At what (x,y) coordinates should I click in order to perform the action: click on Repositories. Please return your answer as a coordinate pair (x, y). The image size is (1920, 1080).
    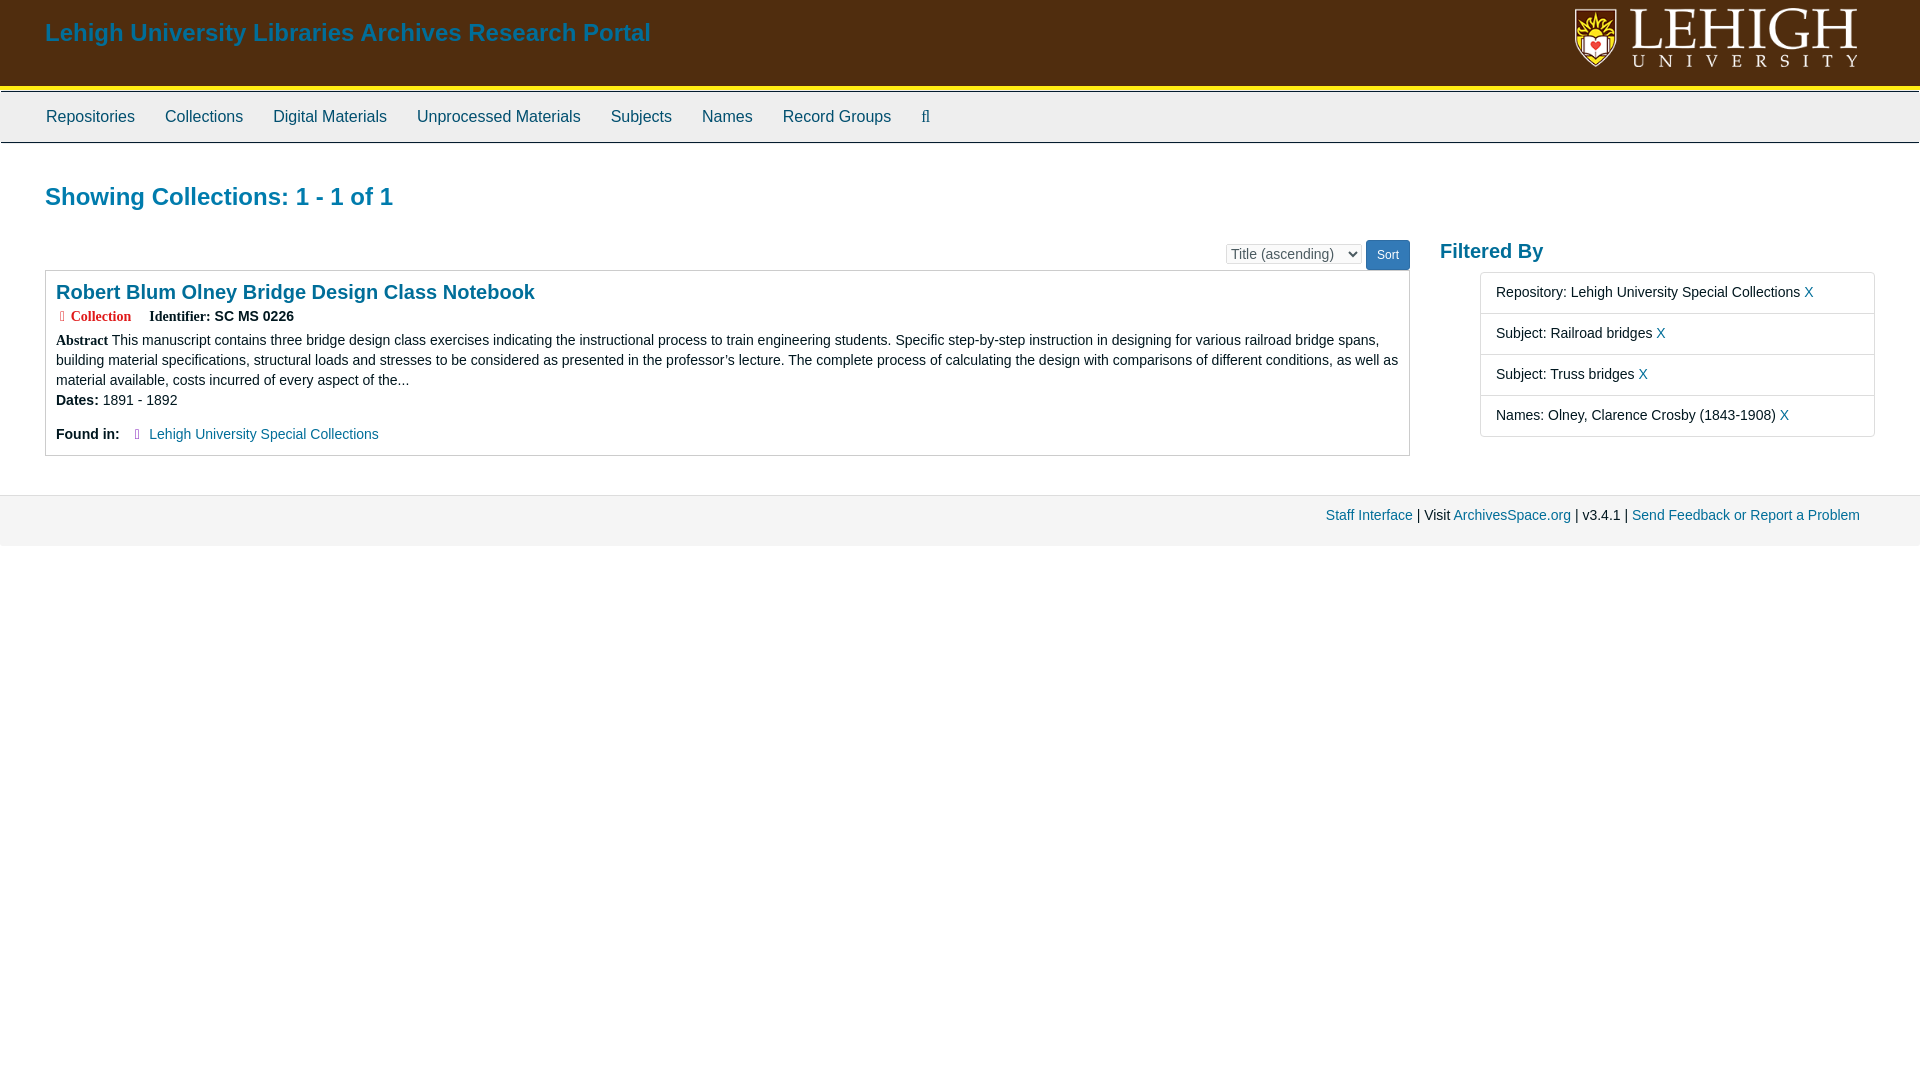
    Looking at the image, I should click on (90, 116).